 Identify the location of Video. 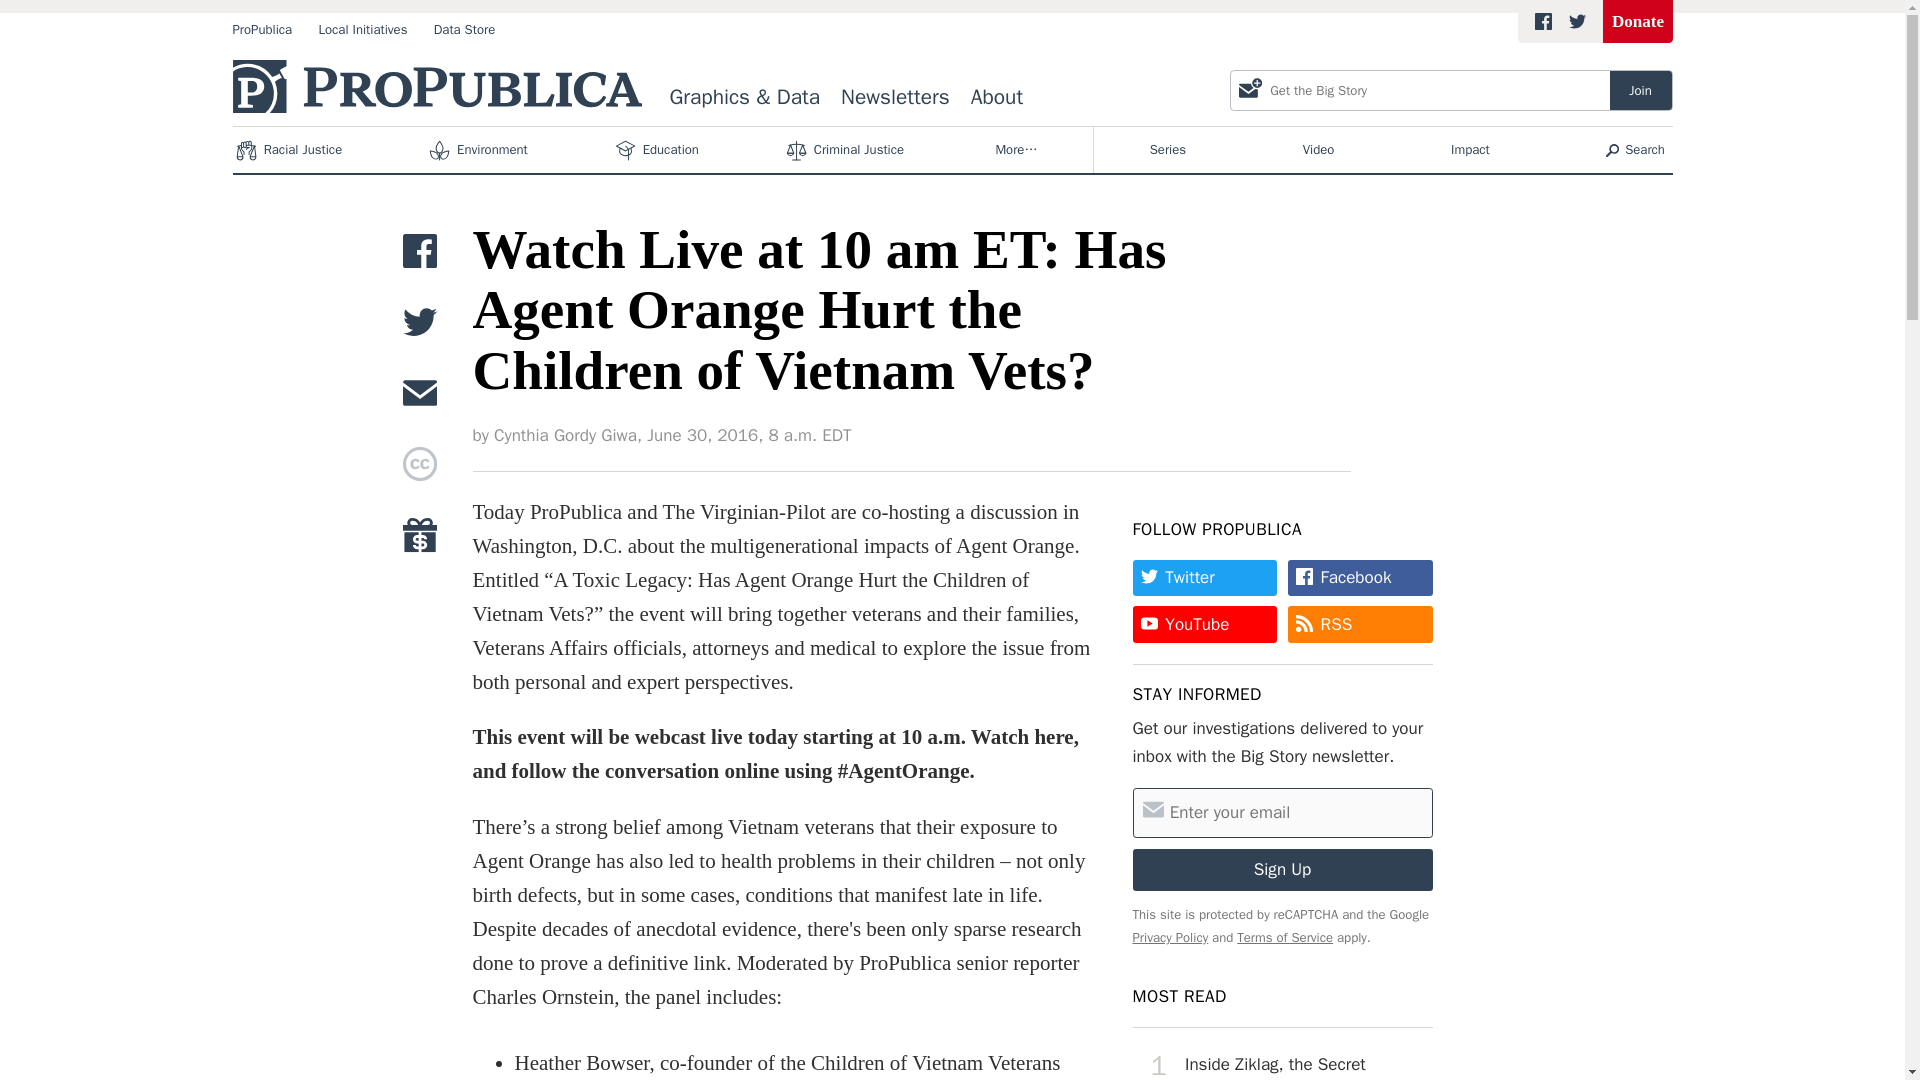
(1318, 150).